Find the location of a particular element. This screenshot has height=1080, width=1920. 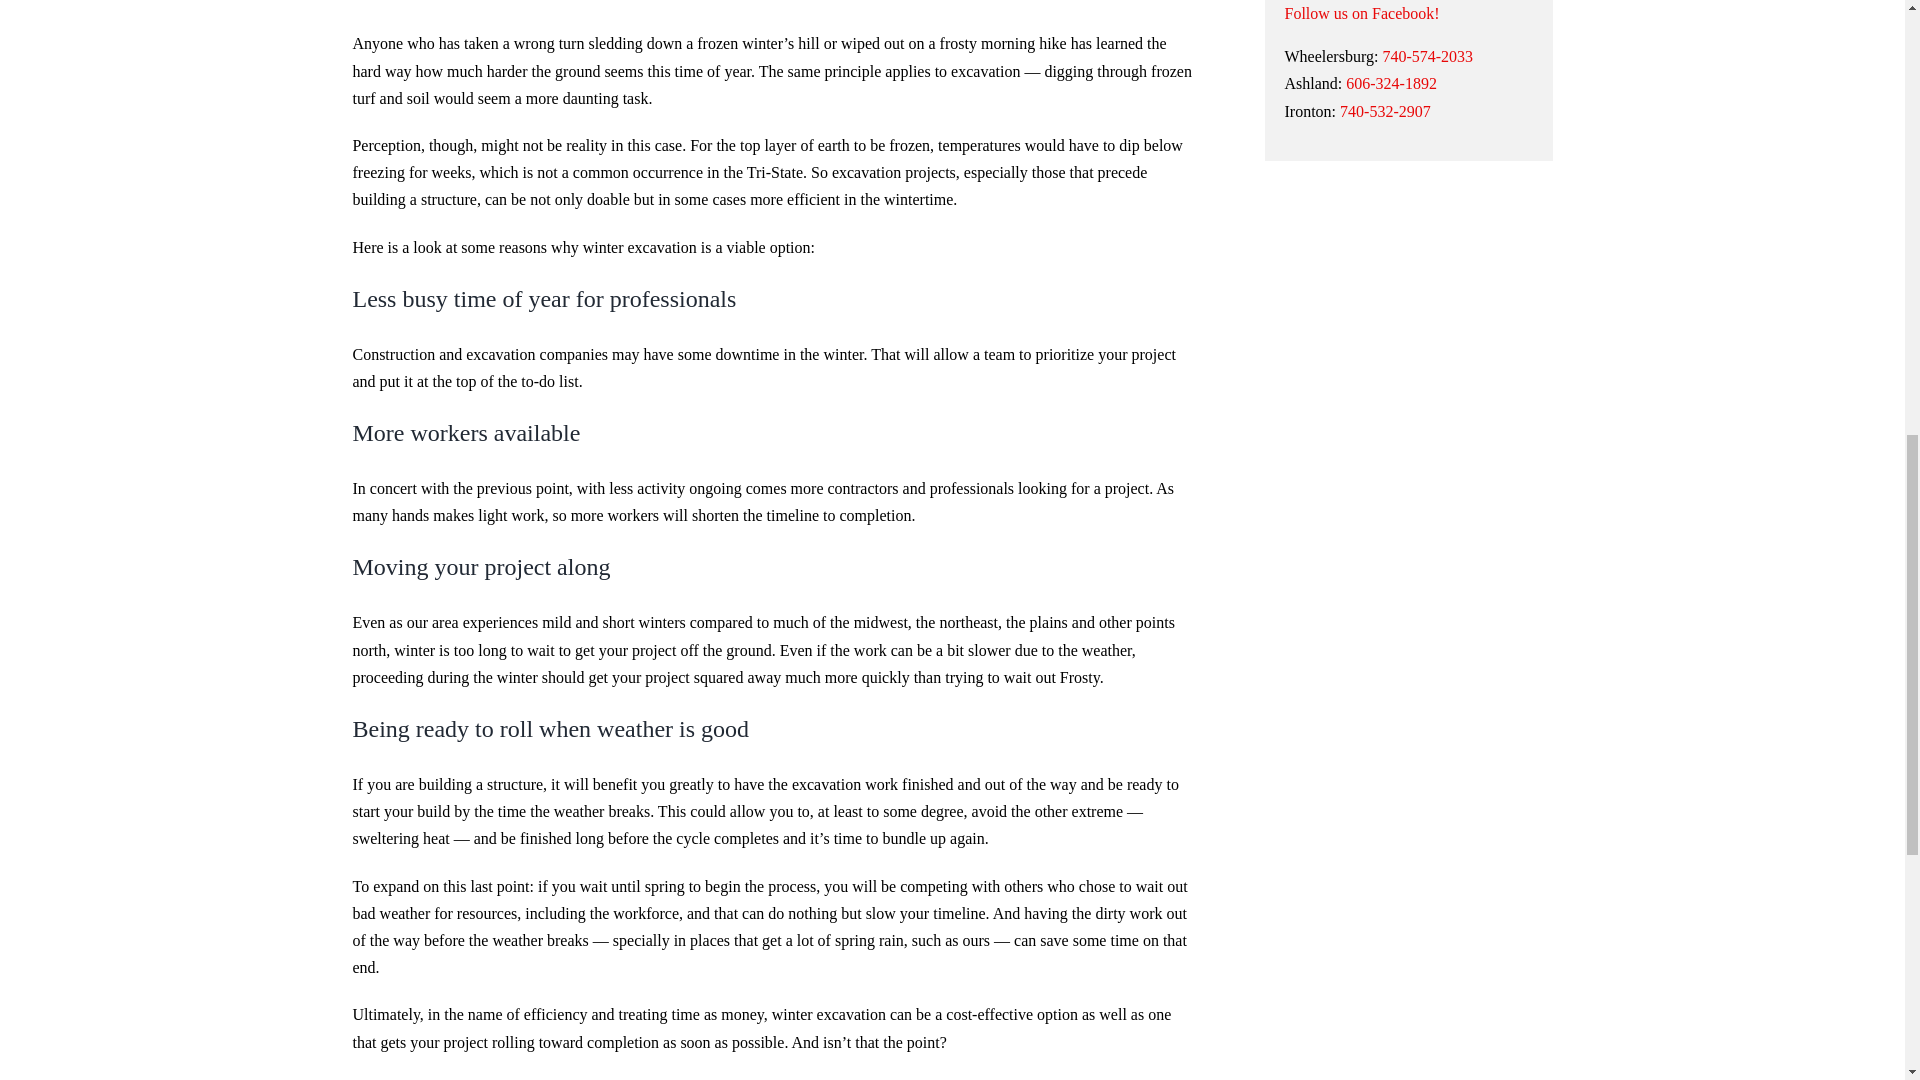

740-532-2907 is located at coordinates (1385, 110).